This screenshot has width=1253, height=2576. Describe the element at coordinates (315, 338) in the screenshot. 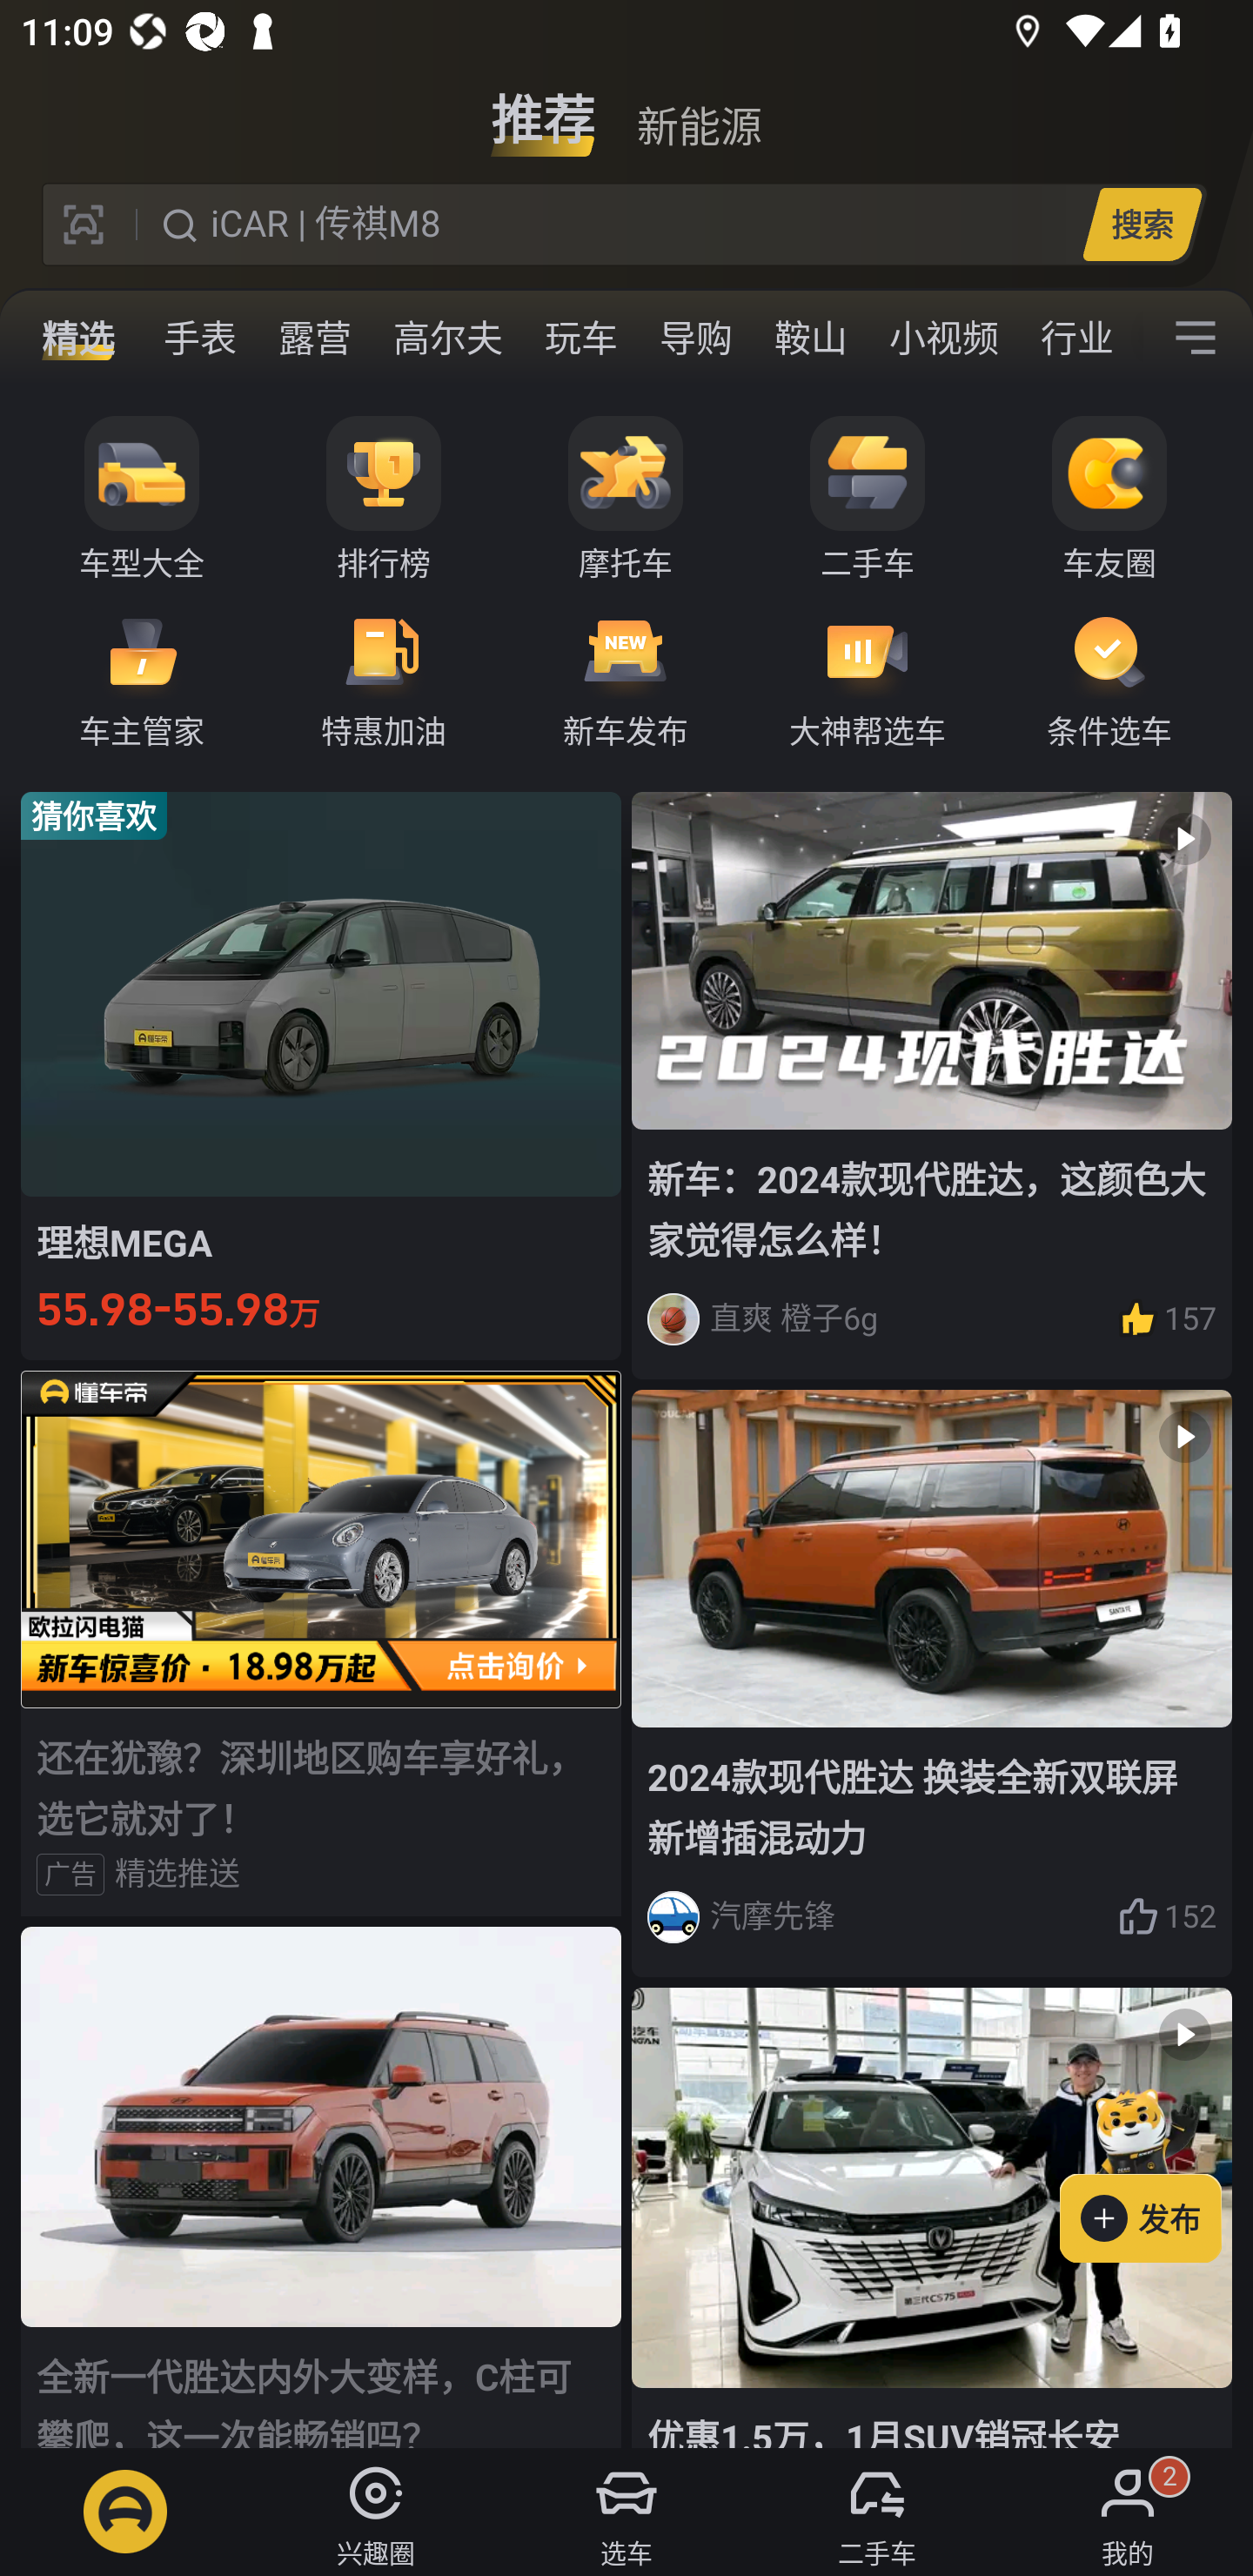

I see `露营` at that location.